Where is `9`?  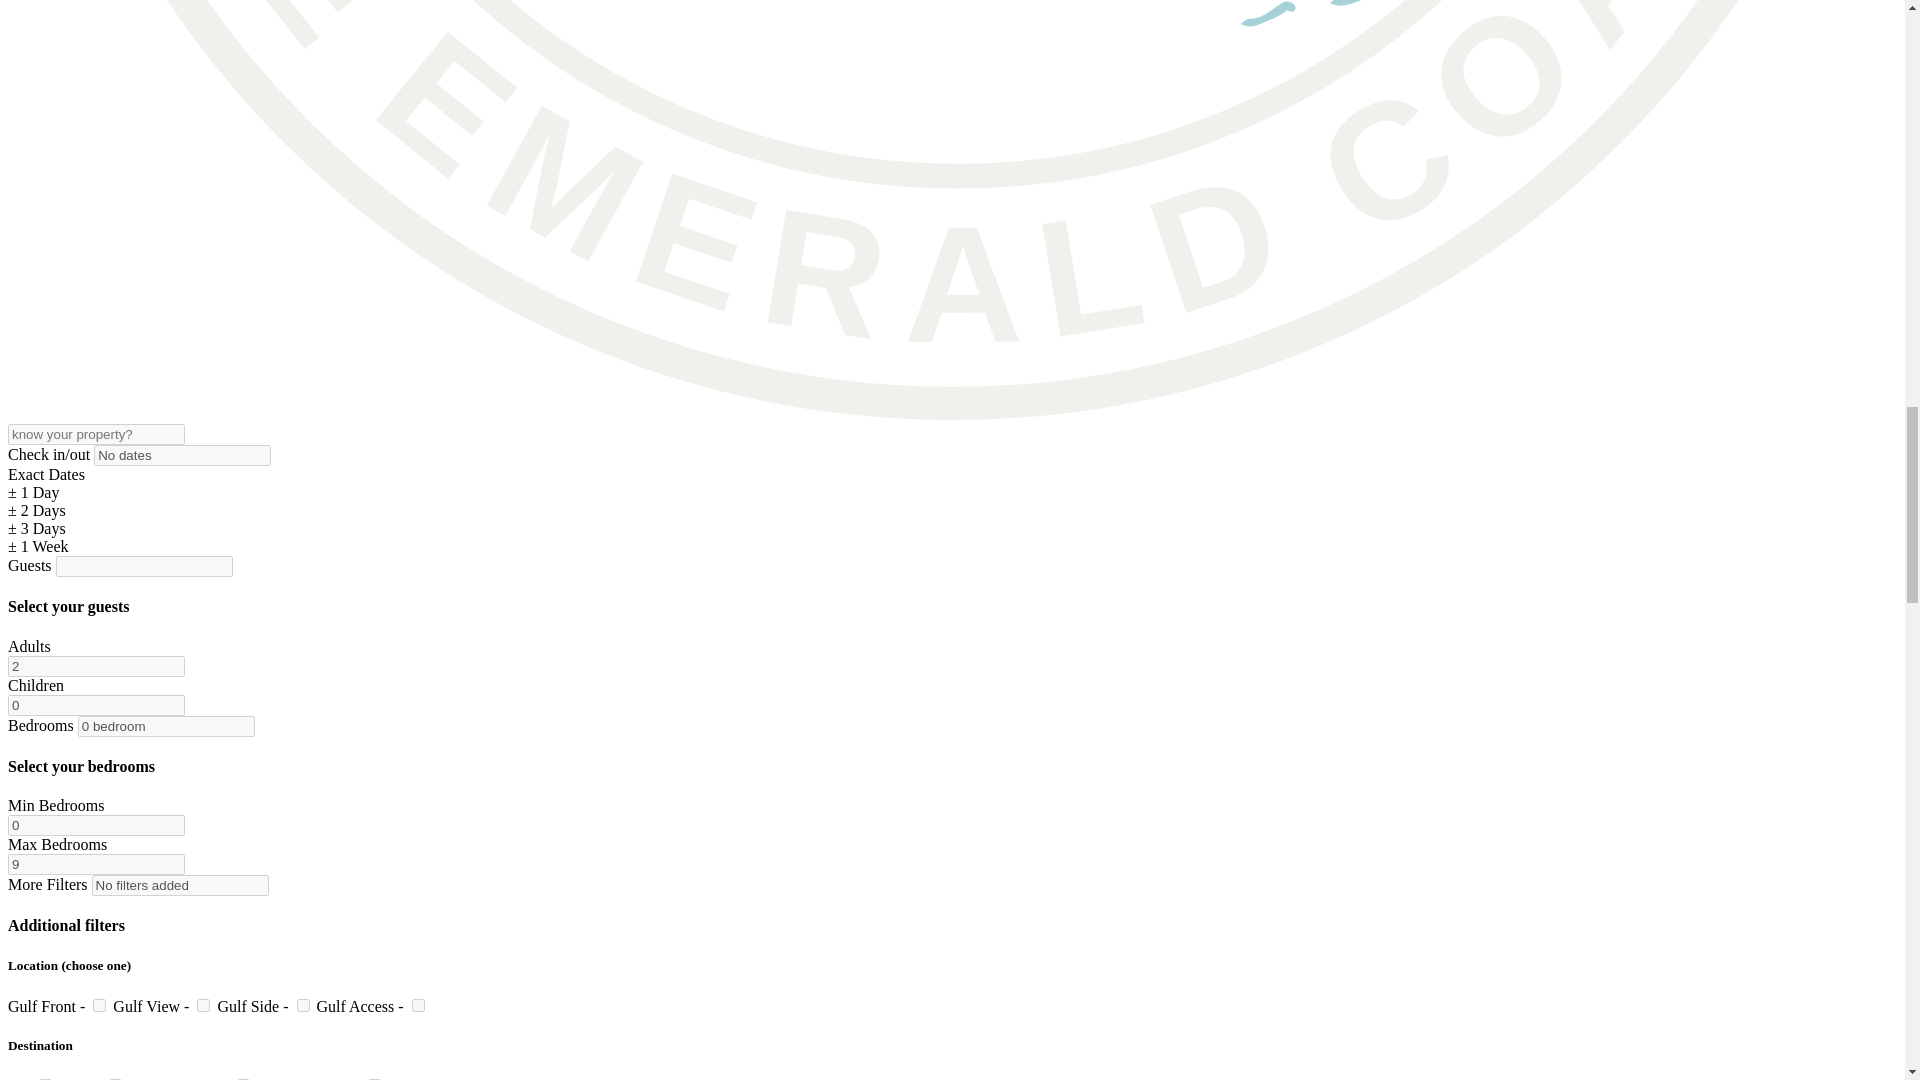
9 is located at coordinates (96, 864).